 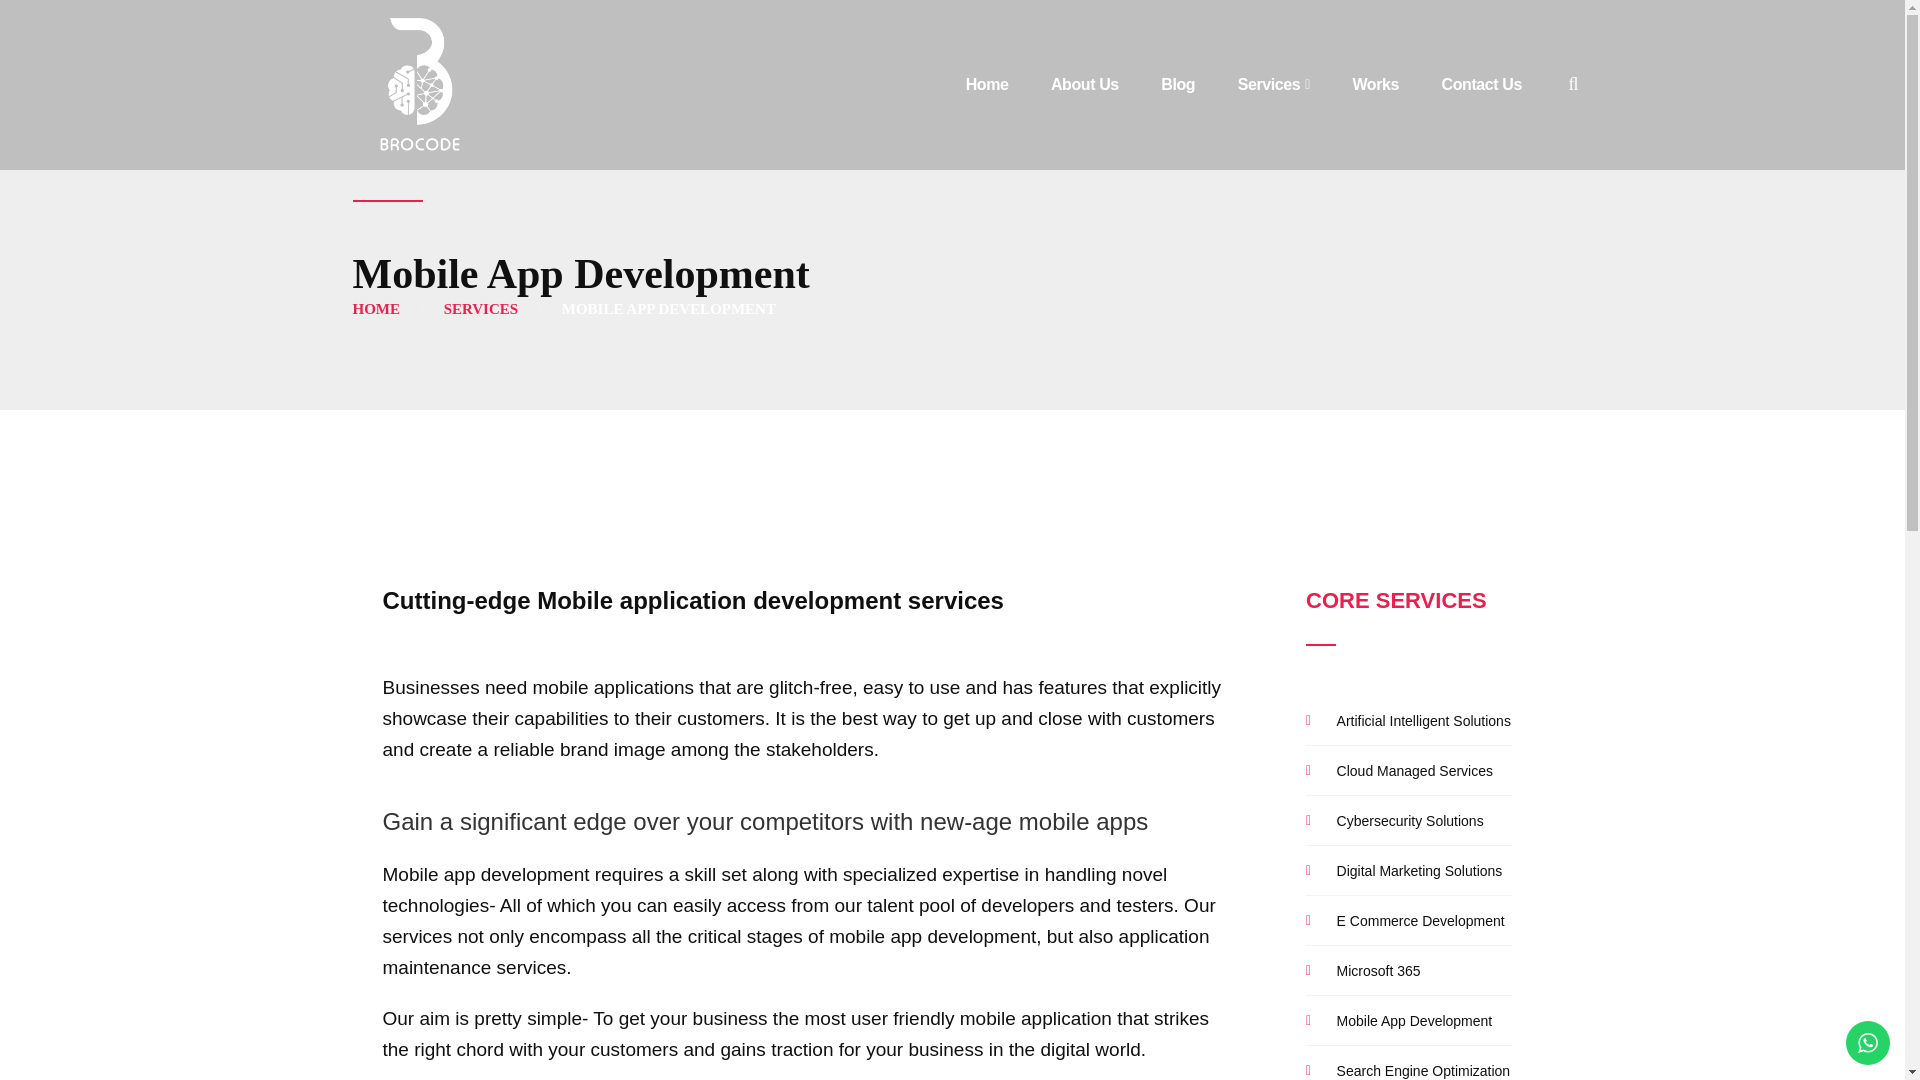 What do you see at coordinates (1274, 84) in the screenshot?
I see `Services` at bounding box center [1274, 84].